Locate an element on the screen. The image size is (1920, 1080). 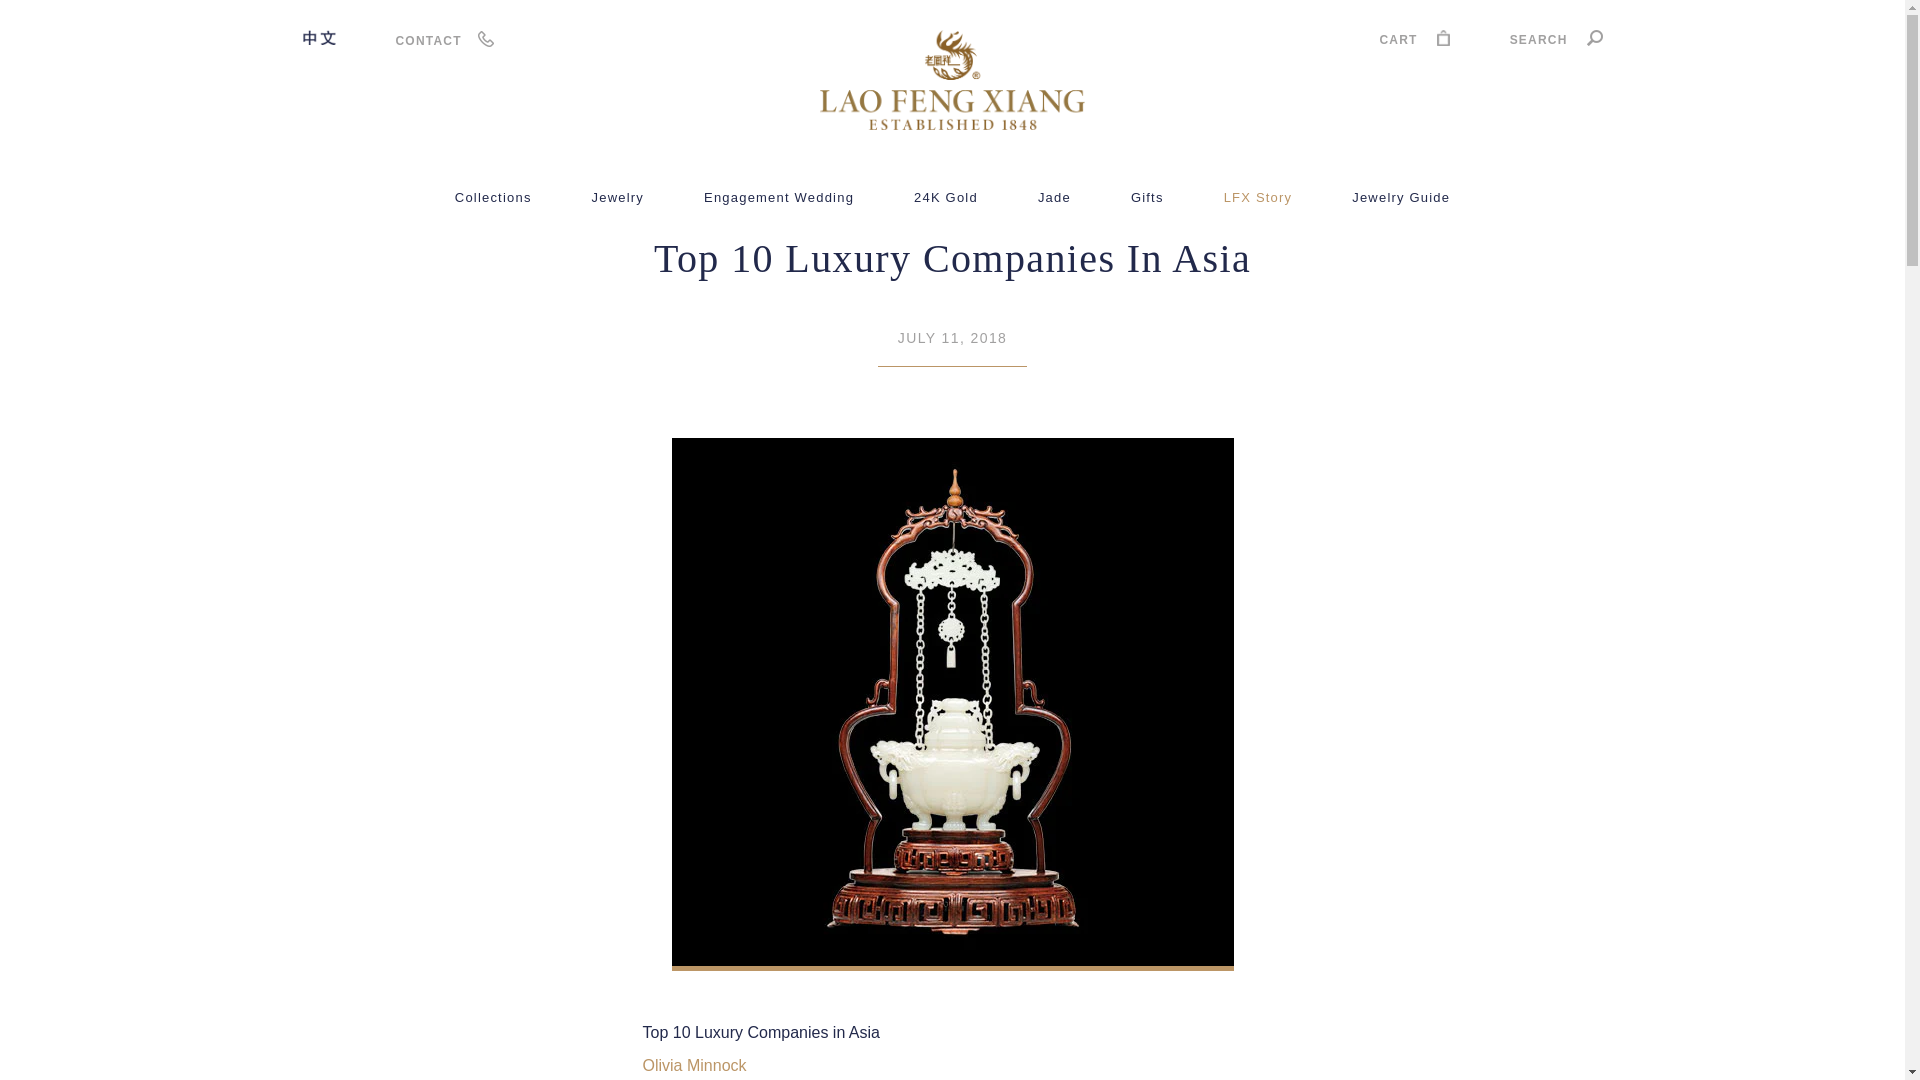
CONTACT is located at coordinates (428, 40).